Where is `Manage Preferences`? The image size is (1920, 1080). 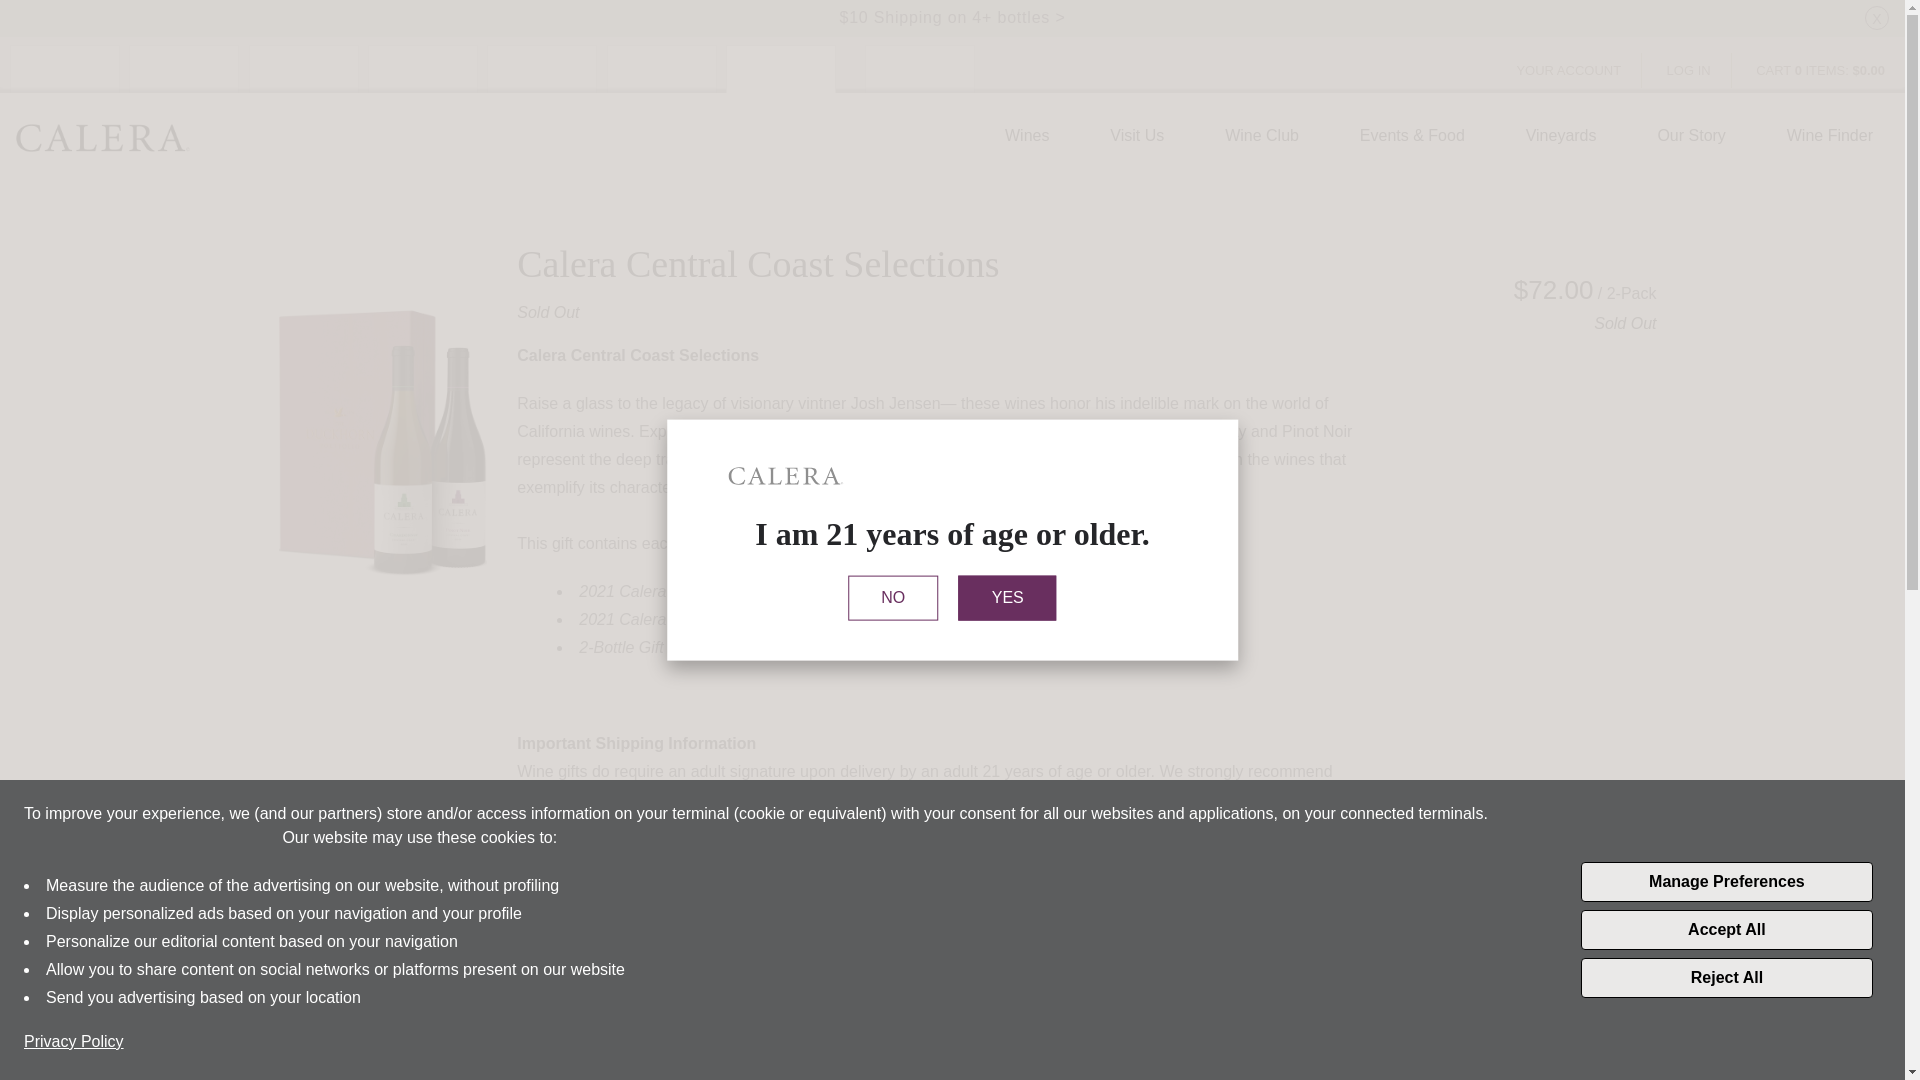 Manage Preferences is located at coordinates (1726, 881).